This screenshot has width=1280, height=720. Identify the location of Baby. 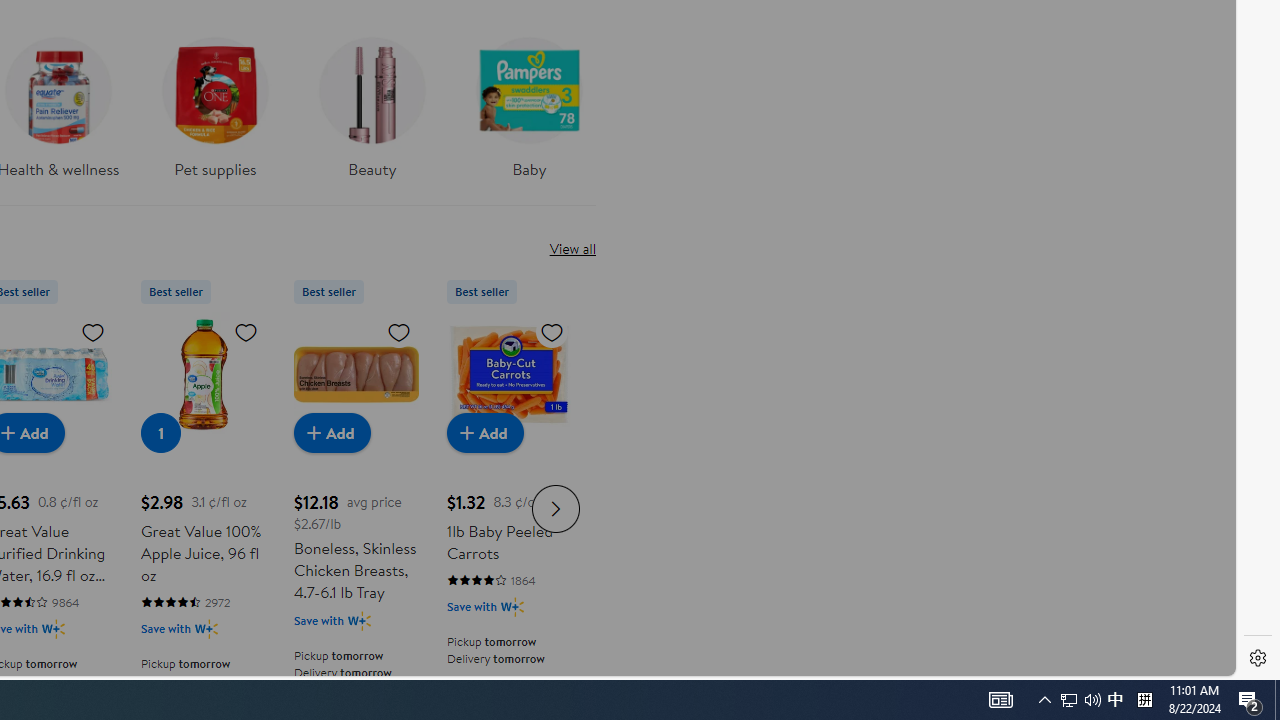
(529, 114).